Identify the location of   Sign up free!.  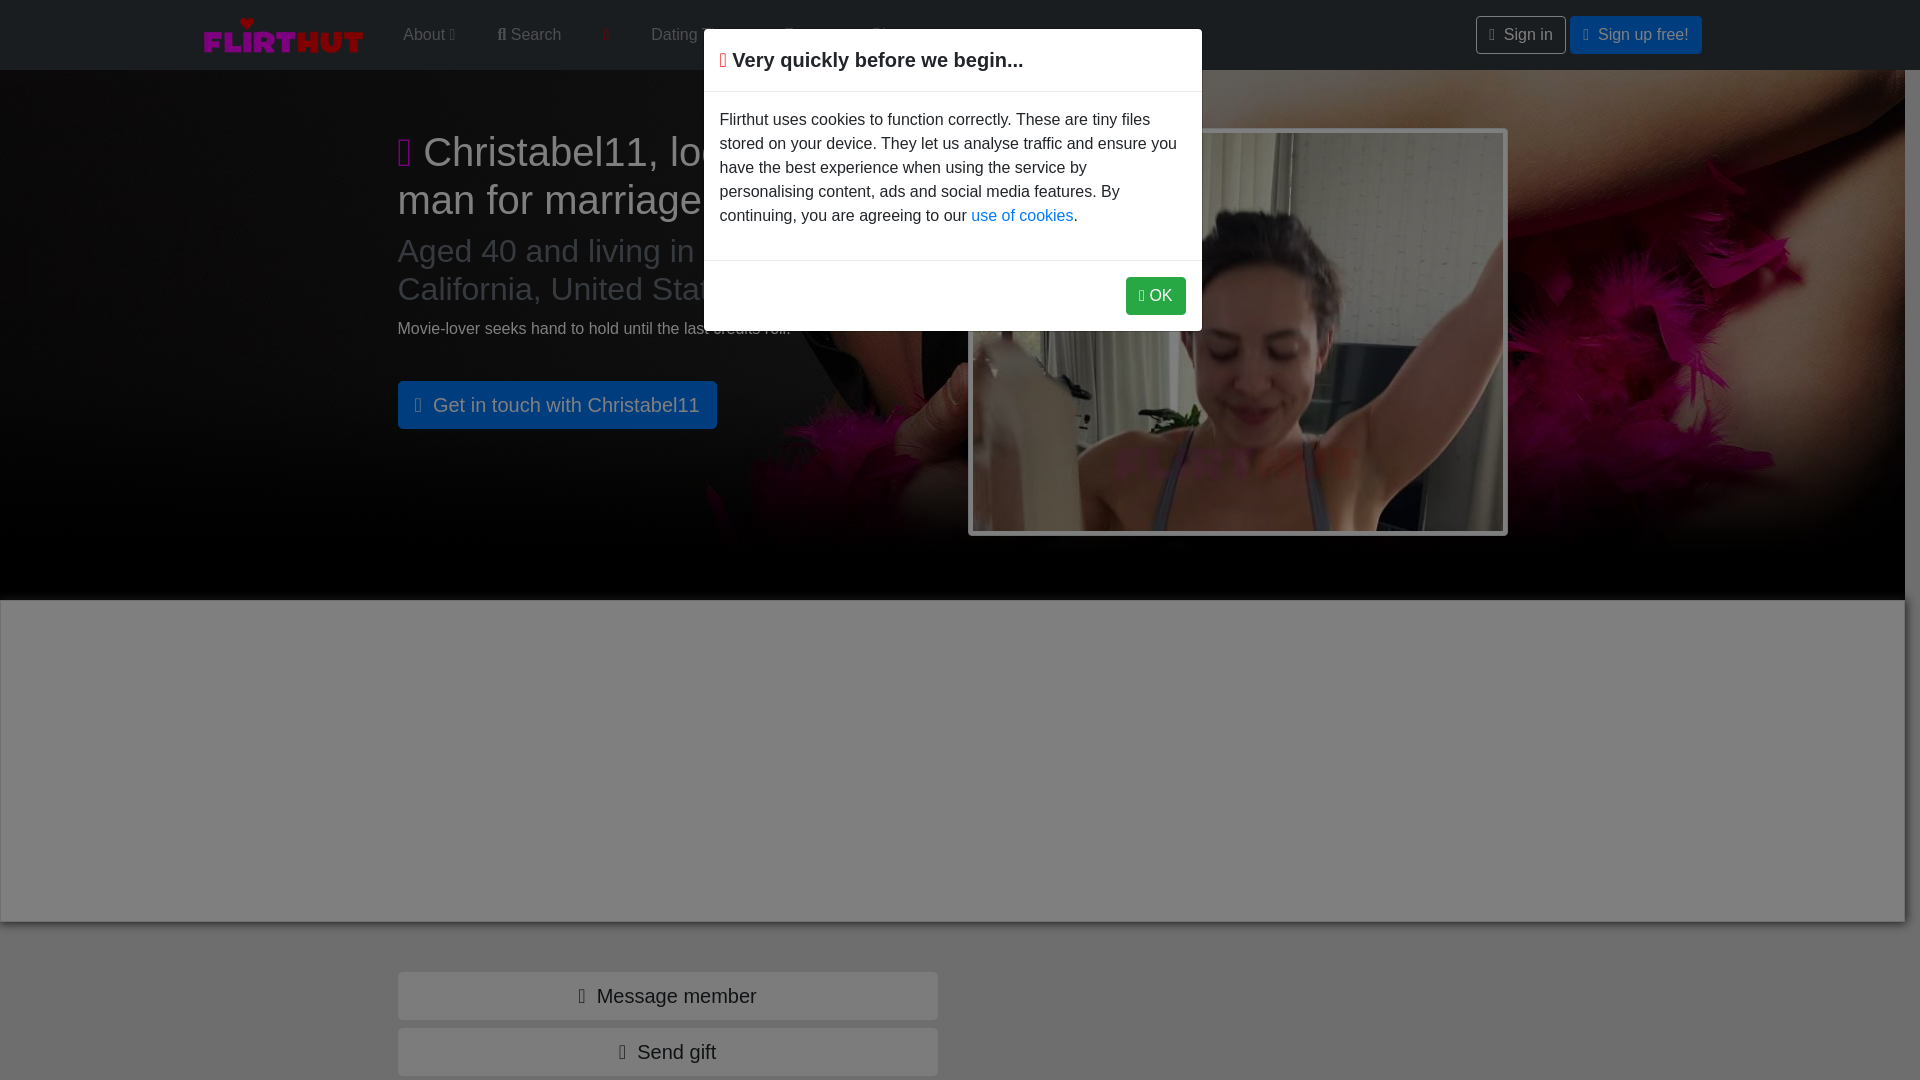
(1636, 35).